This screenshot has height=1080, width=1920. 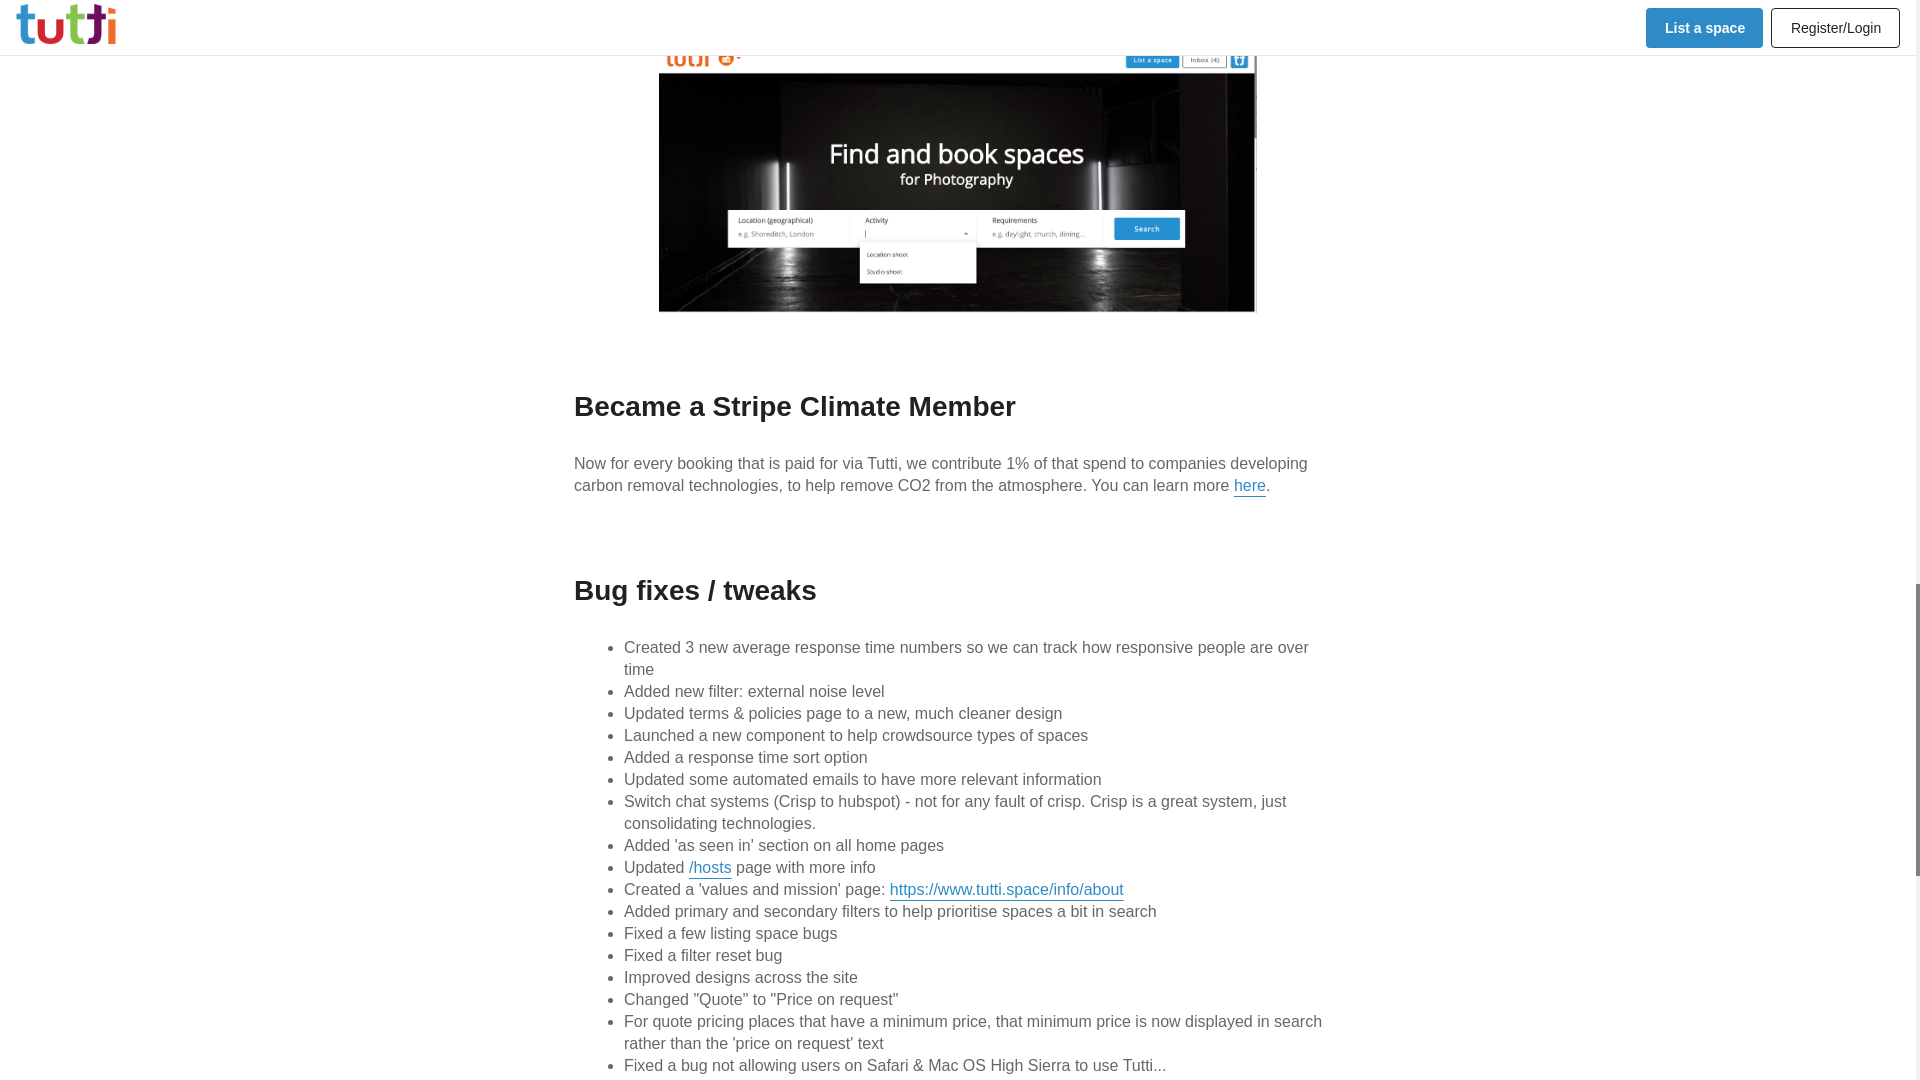 What do you see at coordinates (710, 866) in the screenshot?
I see `Host info page` at bounding box center [710, 866].